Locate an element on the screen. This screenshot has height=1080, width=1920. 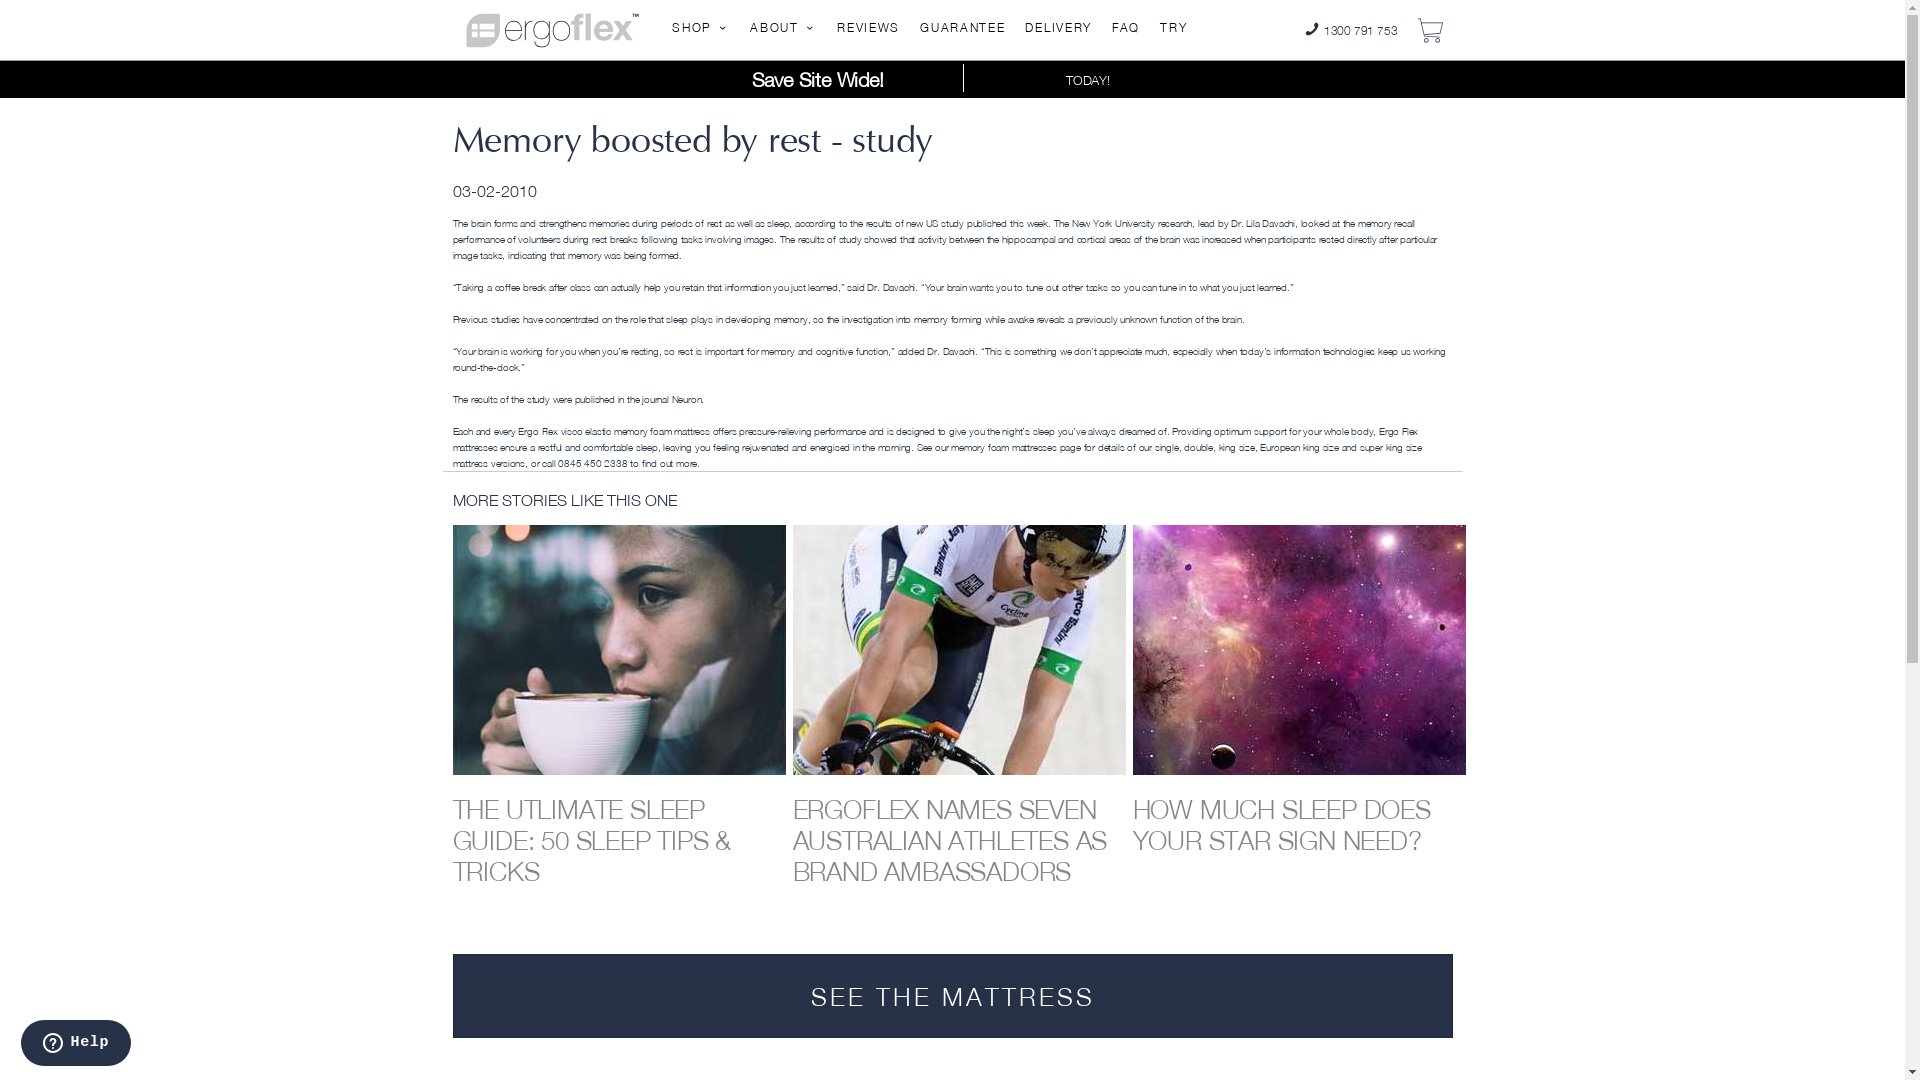
Ergoflex home page - HD memory foam mattress is located at coordinates (552, 28).